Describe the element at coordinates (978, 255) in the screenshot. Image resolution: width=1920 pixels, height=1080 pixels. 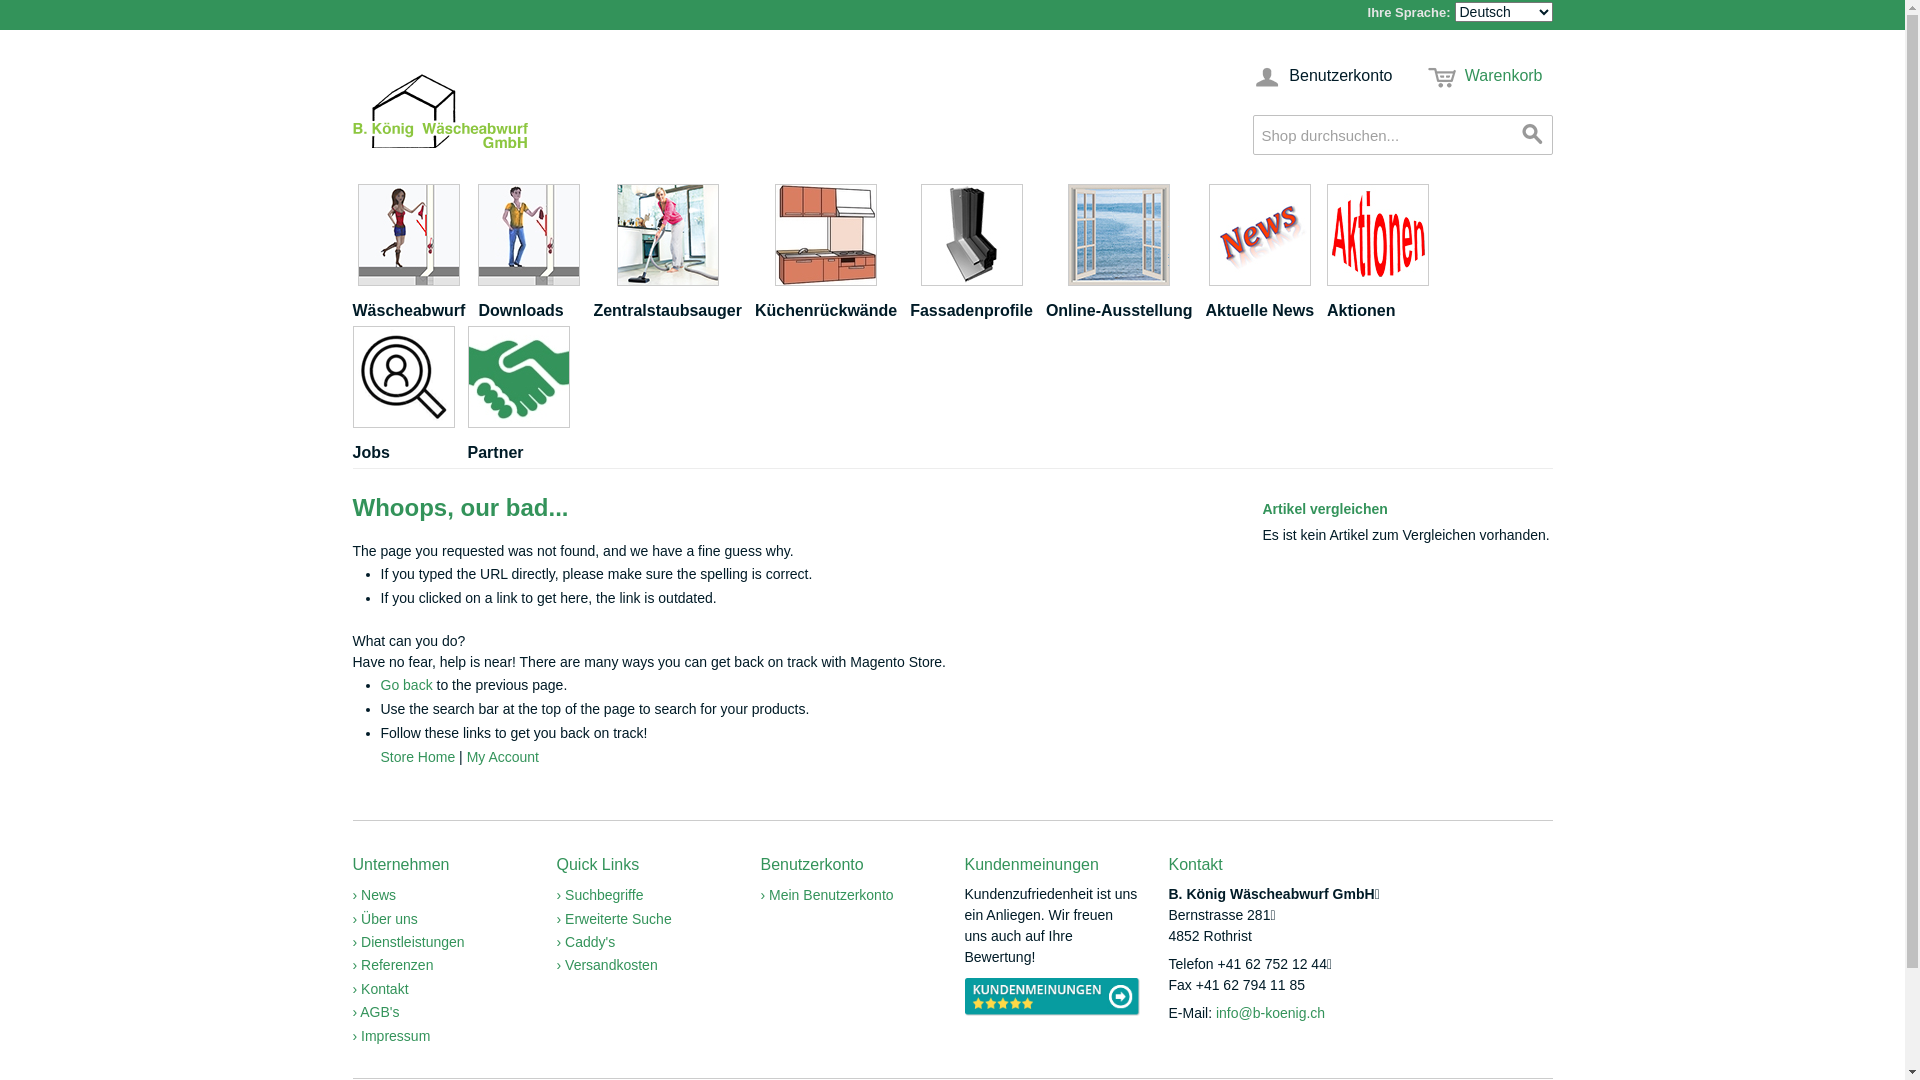
I see `Fassadenprofile` at that location.